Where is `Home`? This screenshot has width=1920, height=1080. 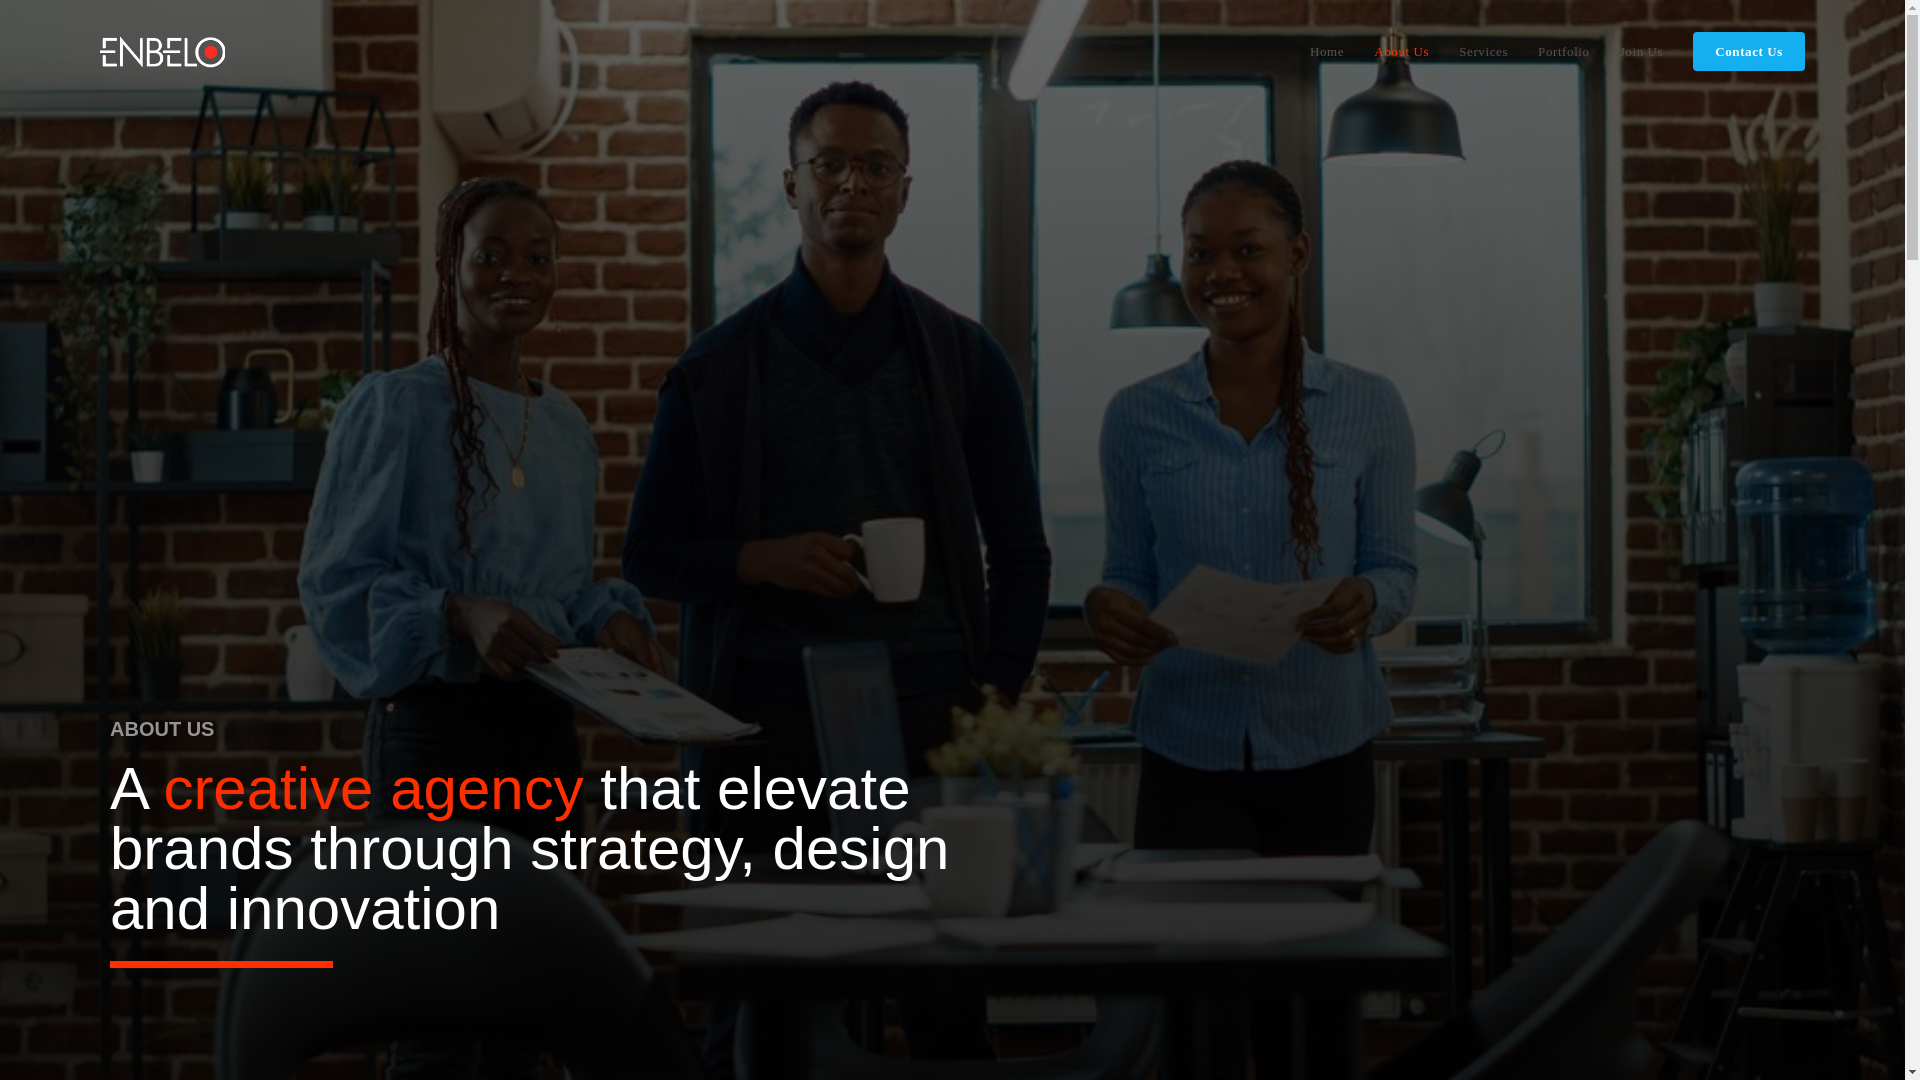 Home is located at coordinates (1326, 52).